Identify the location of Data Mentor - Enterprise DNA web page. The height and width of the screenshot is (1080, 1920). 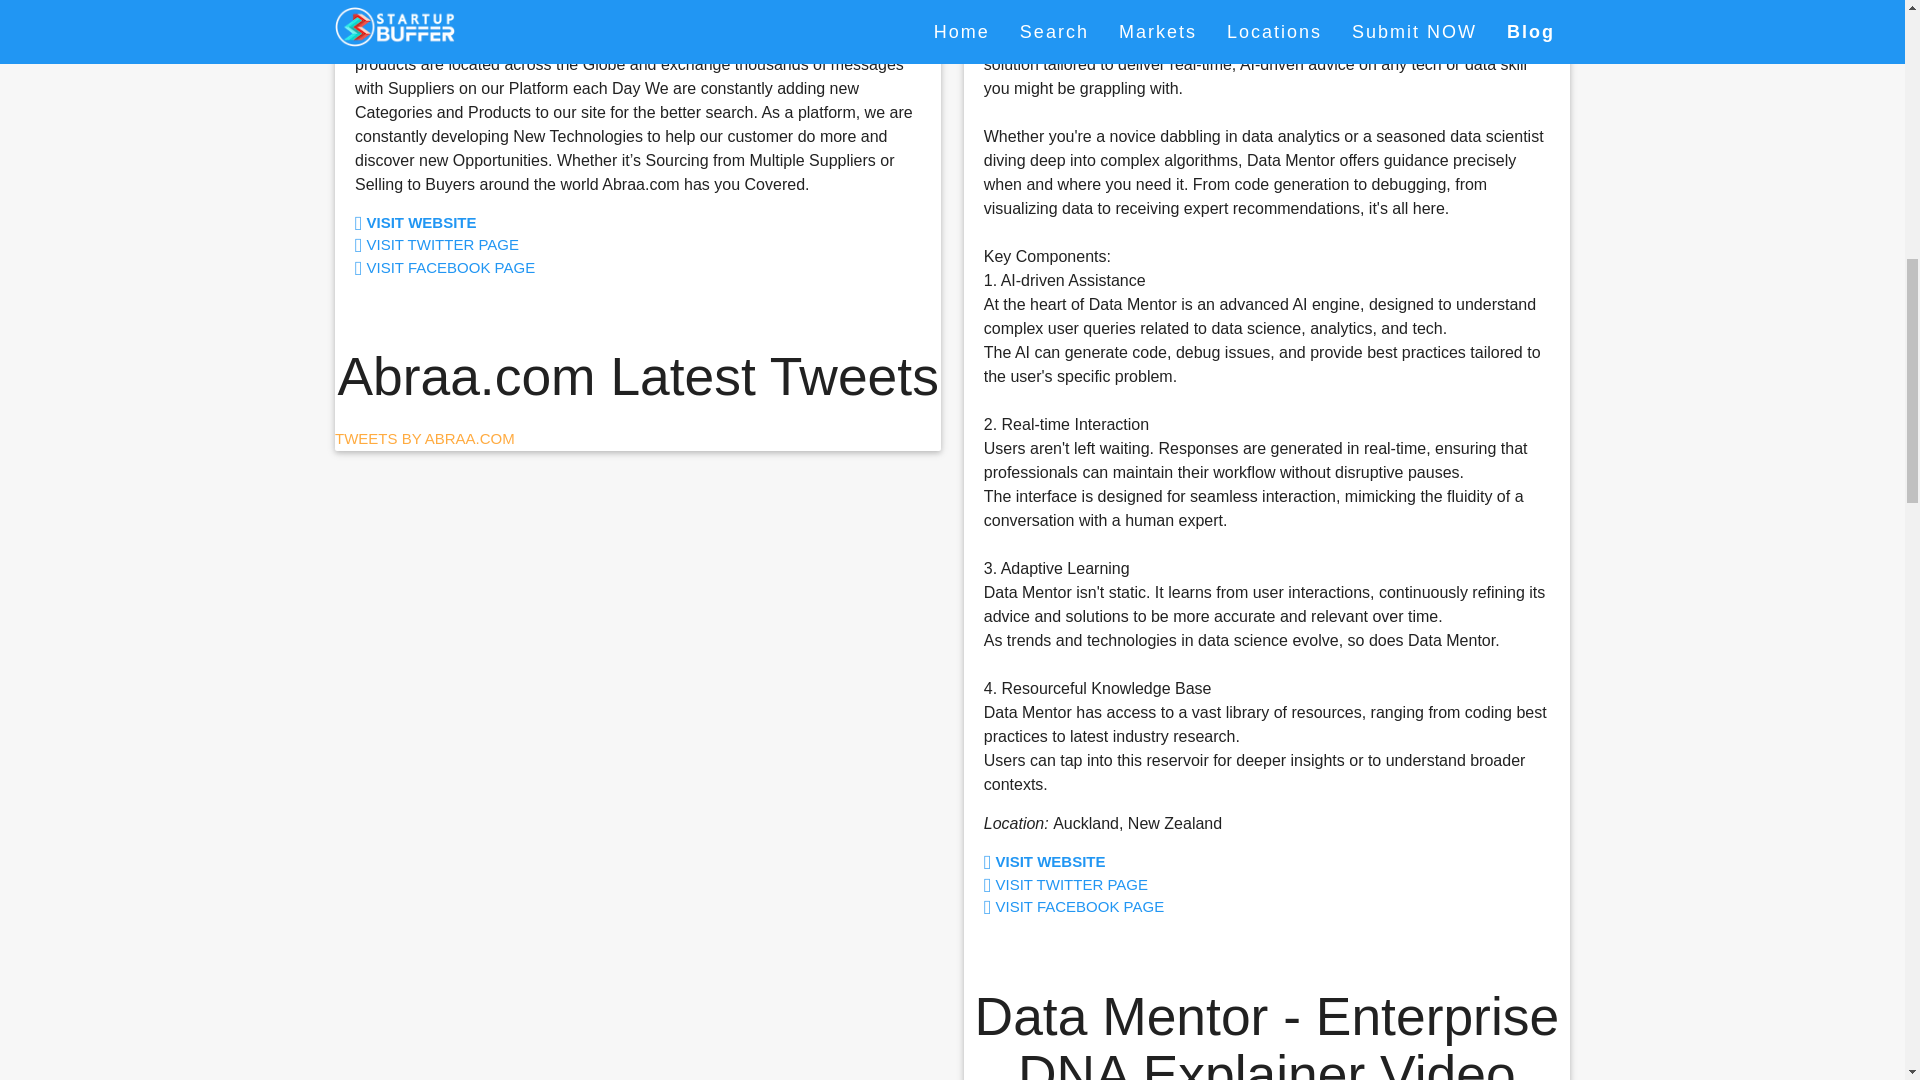
(1256, 862).